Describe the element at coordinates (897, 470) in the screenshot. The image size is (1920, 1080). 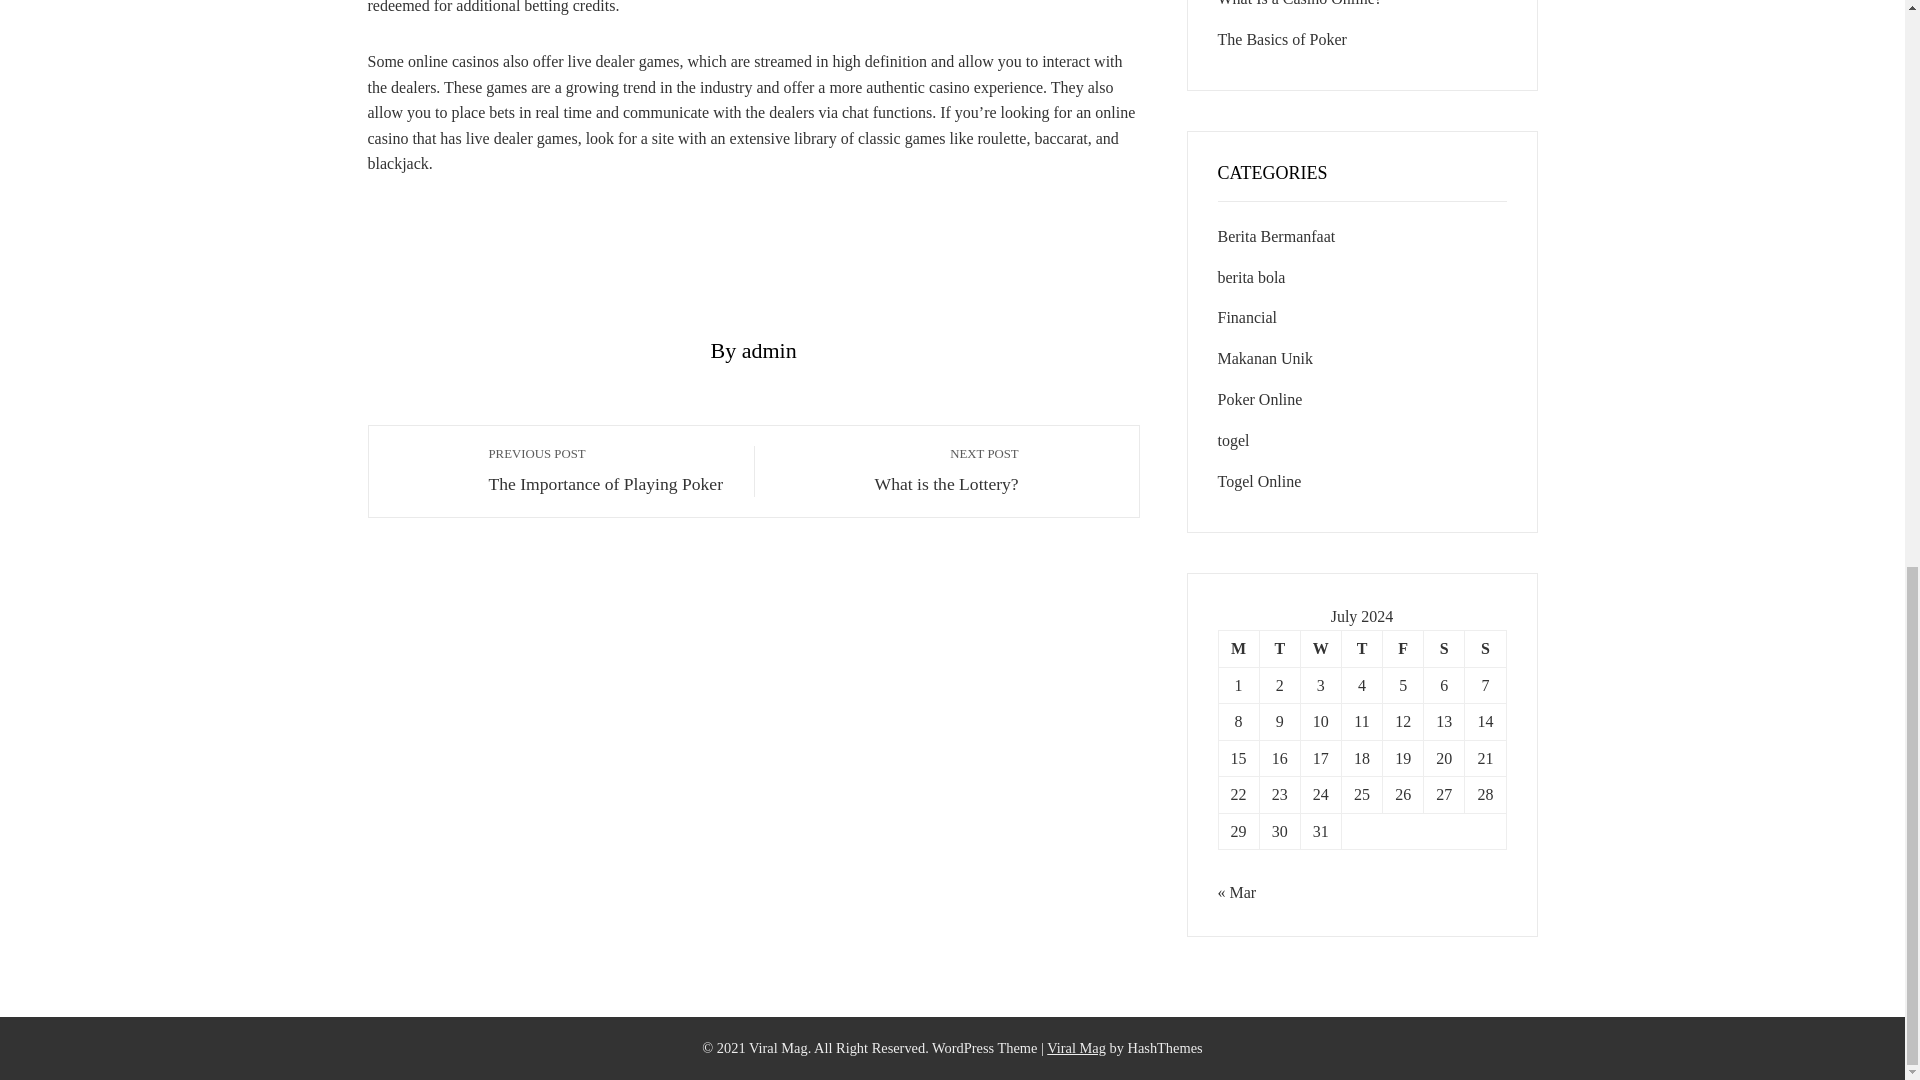
I see `Makanan Unik` at that location.